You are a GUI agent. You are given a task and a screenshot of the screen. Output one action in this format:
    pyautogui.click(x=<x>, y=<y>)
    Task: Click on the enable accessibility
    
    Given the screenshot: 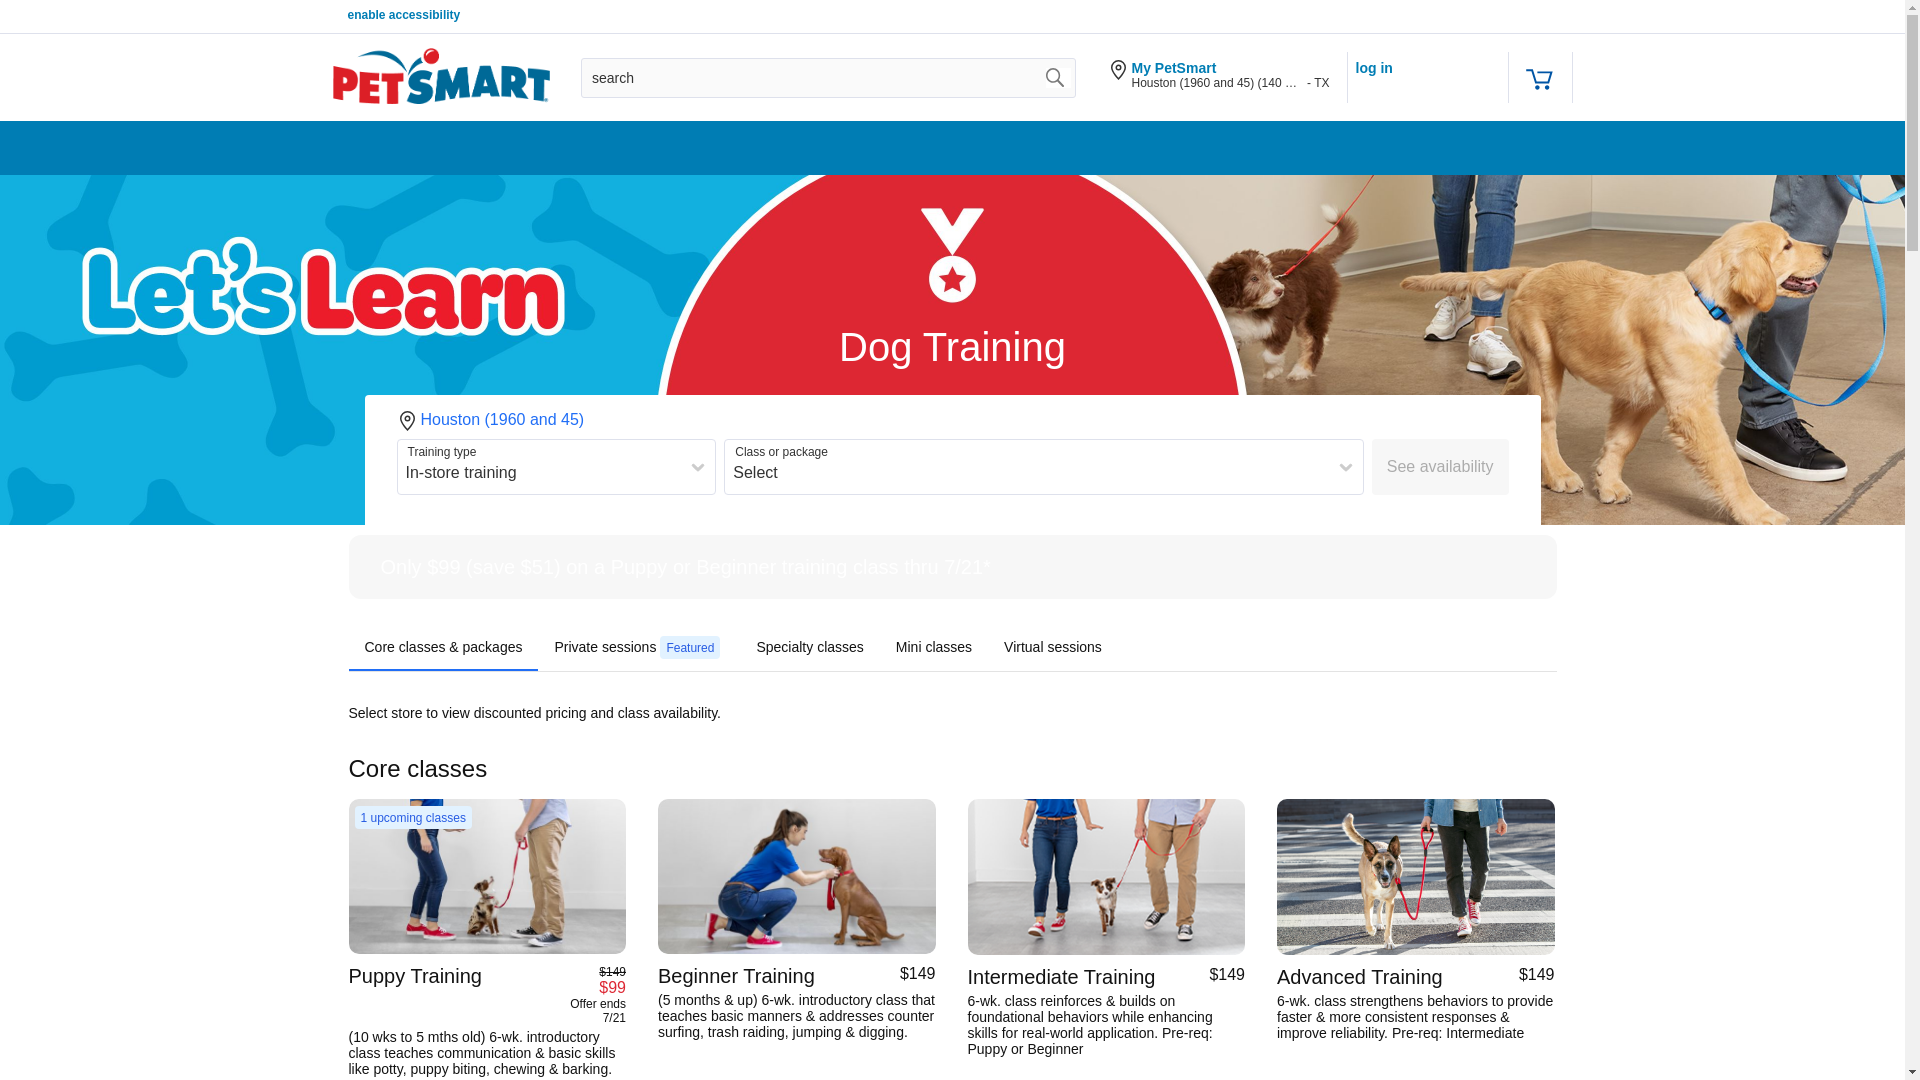 What is the action you would take?
    pyautogui.click(x=404, y=14)
    